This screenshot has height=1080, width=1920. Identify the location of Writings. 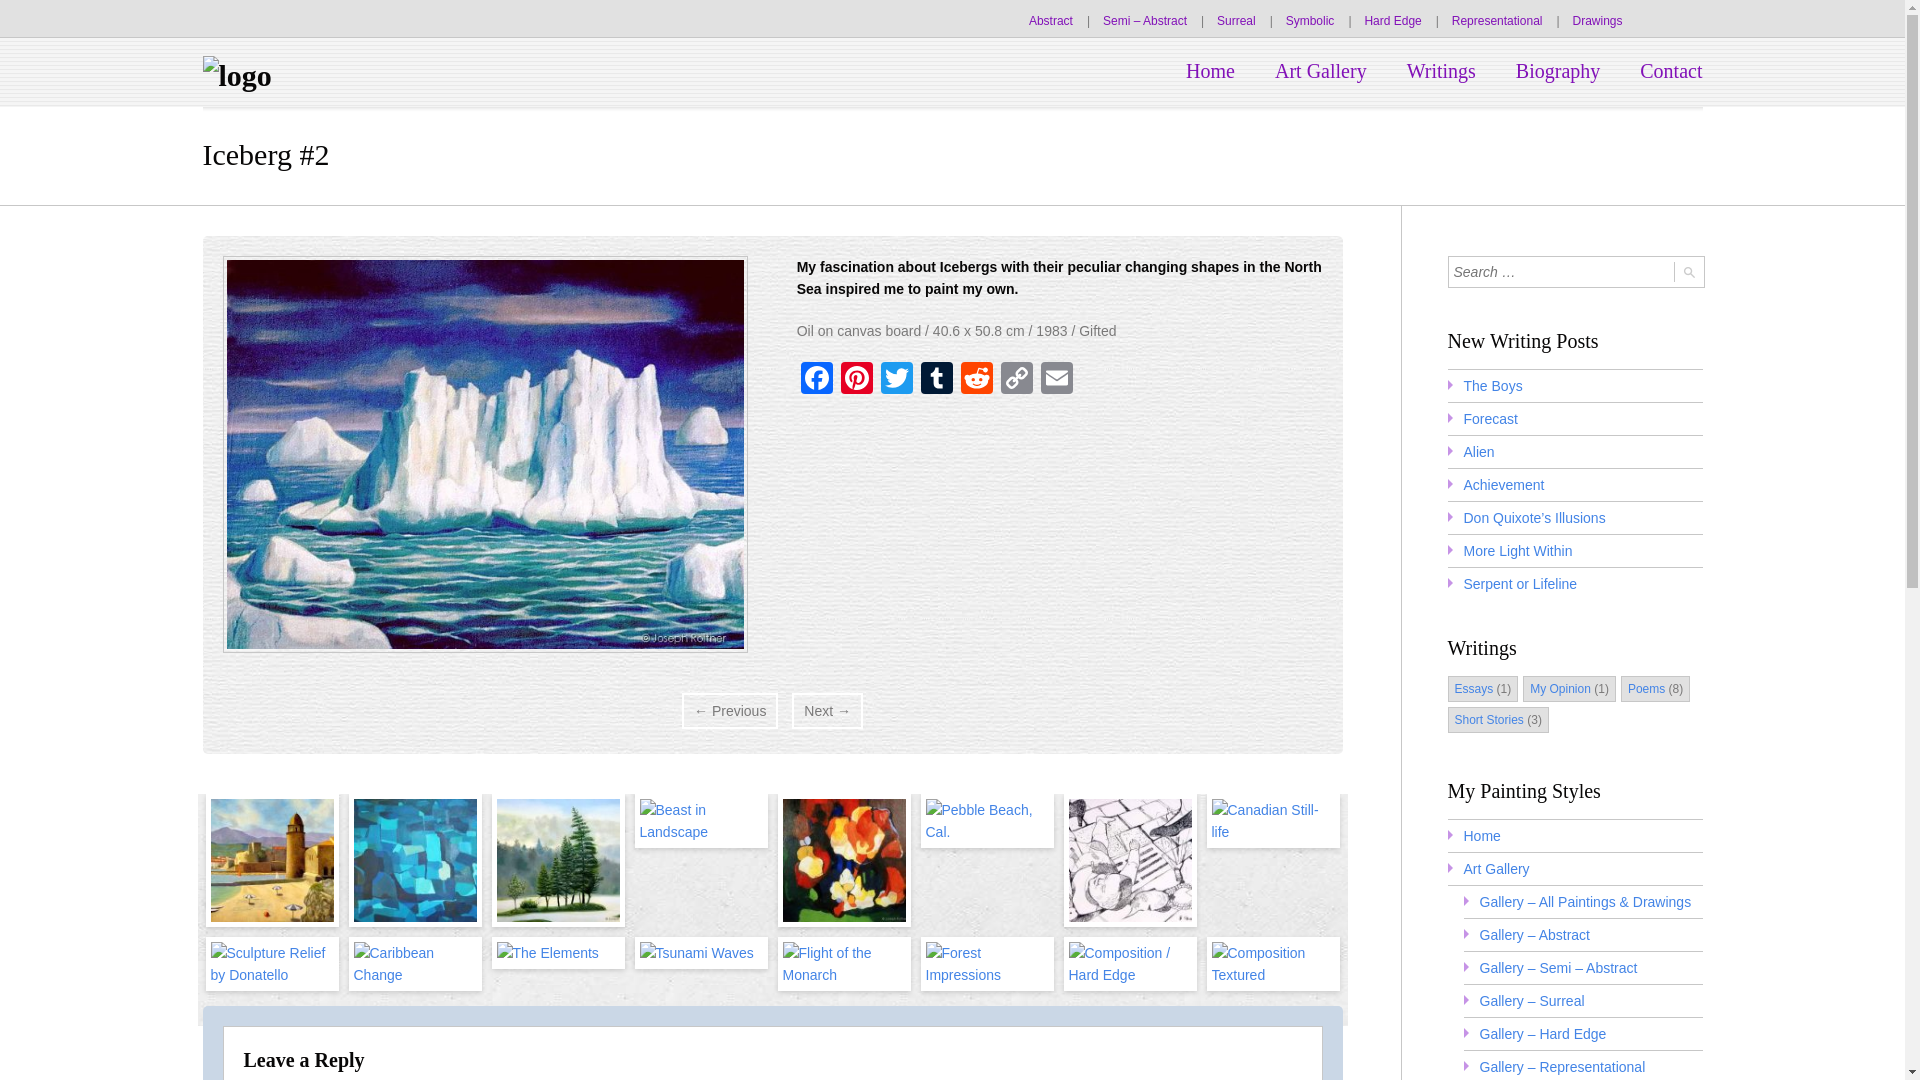
(1440, 72).